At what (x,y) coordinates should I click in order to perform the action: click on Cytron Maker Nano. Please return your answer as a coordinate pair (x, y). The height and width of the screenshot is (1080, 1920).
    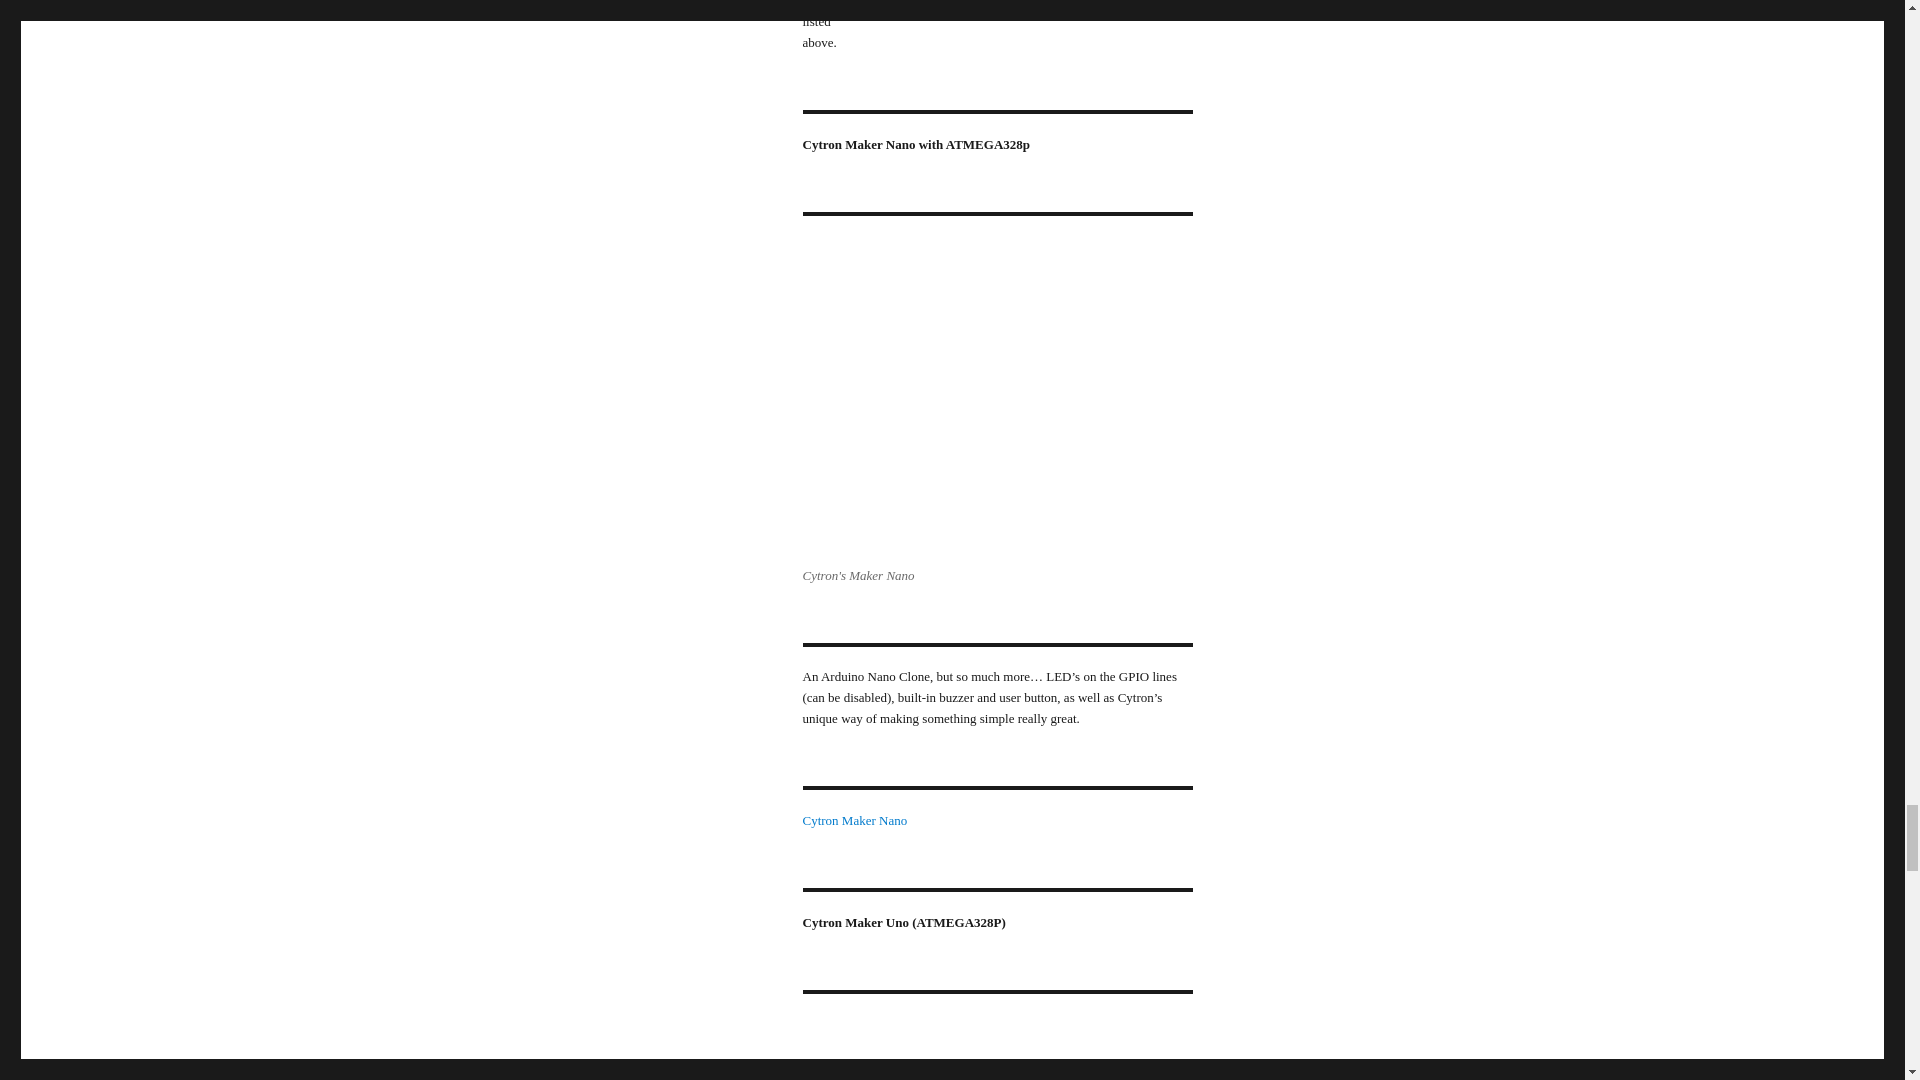
    Looking at the image, I should click on (854, 820).